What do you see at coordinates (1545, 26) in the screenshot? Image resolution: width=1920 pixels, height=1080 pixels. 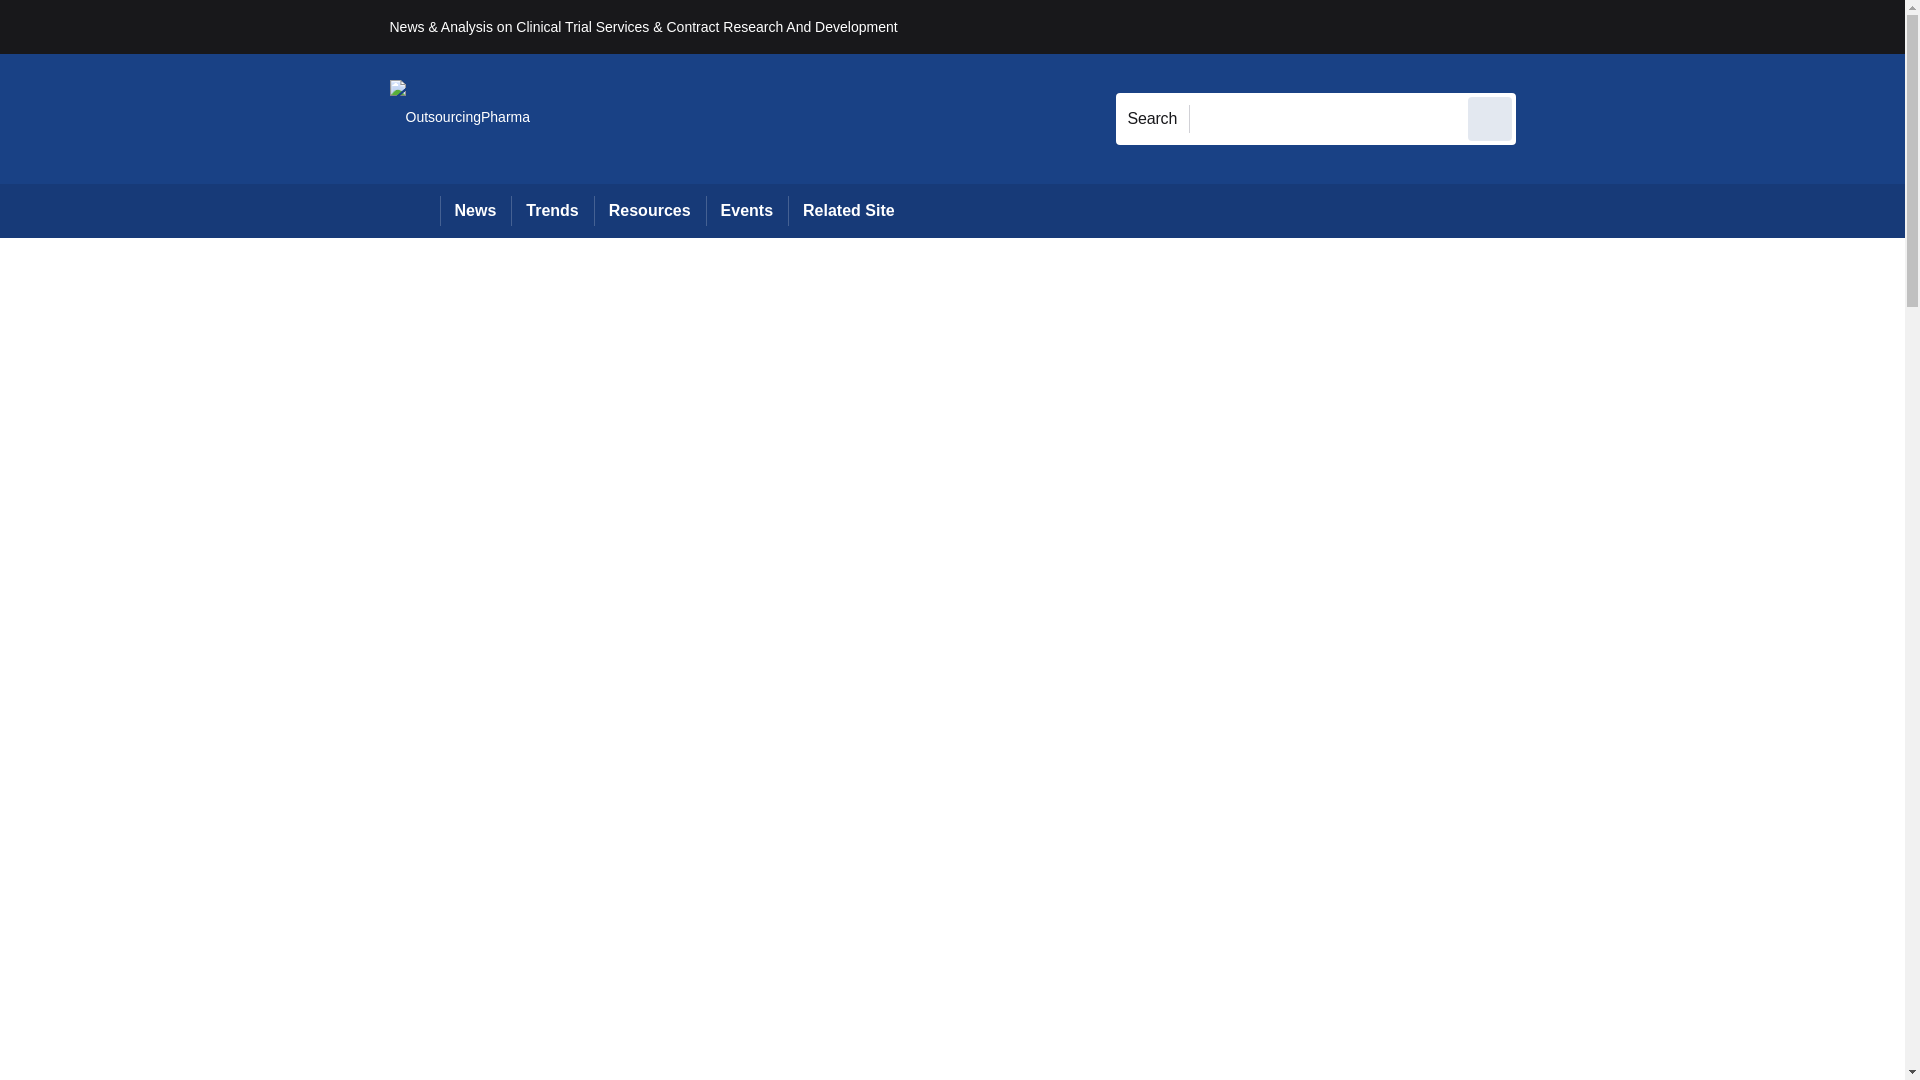 I see `Sign in` at bounding box center [1545, 26].